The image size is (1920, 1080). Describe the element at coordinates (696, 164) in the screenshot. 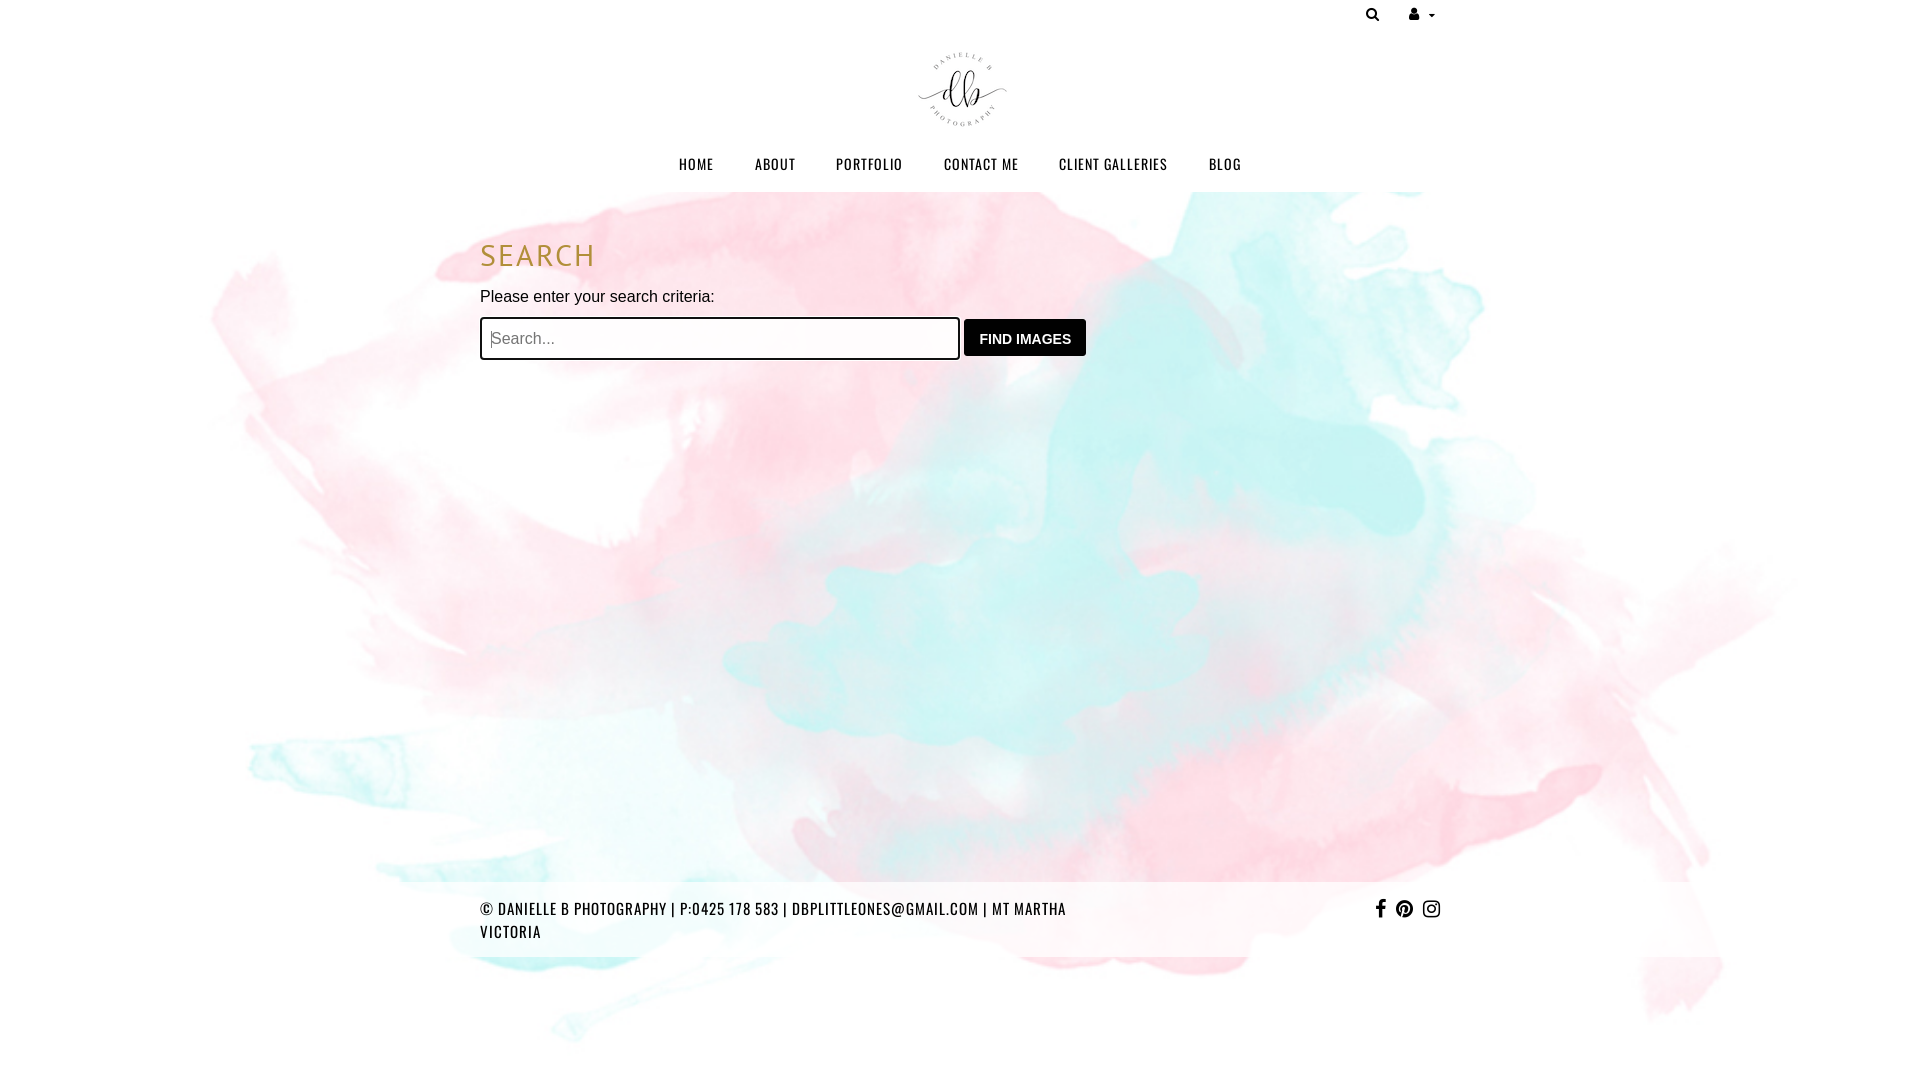

I see `HOME` at that location.